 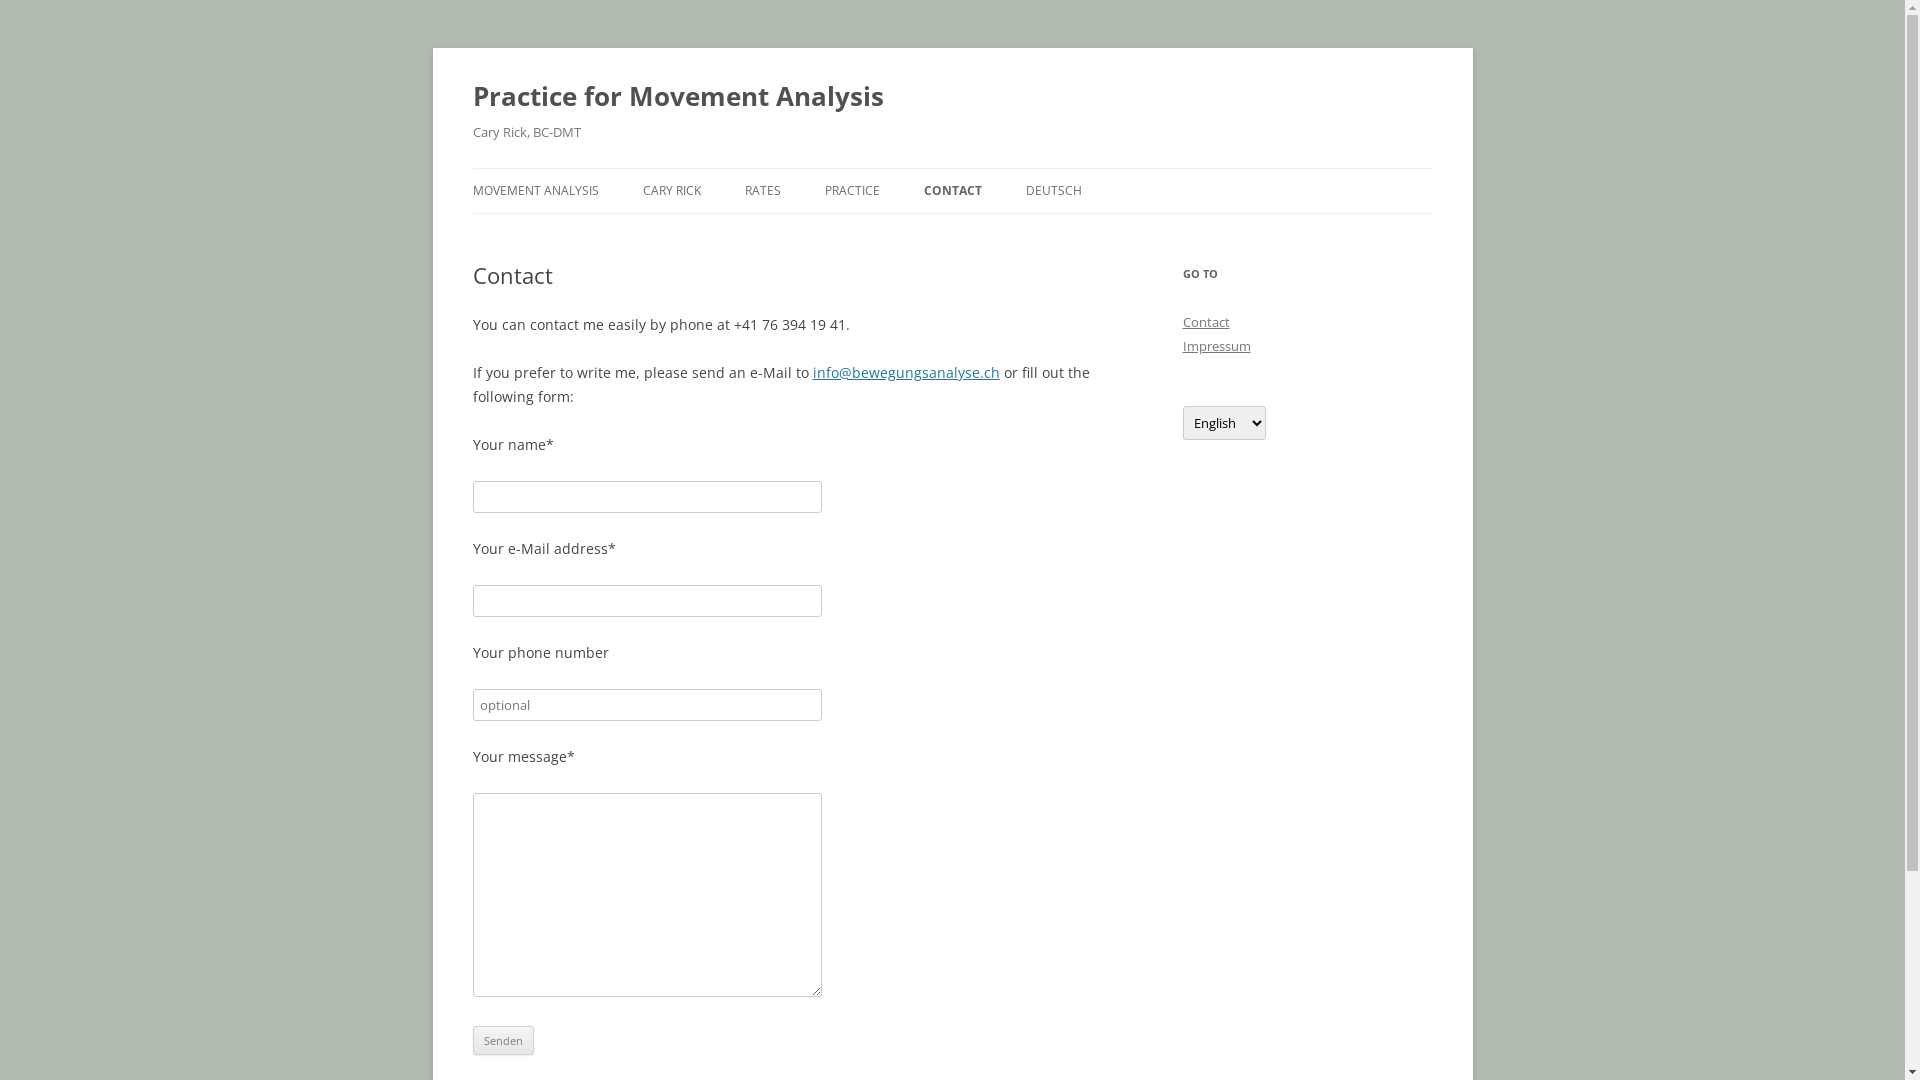 I want to click on Skip to content, so click(x=952, y=168).